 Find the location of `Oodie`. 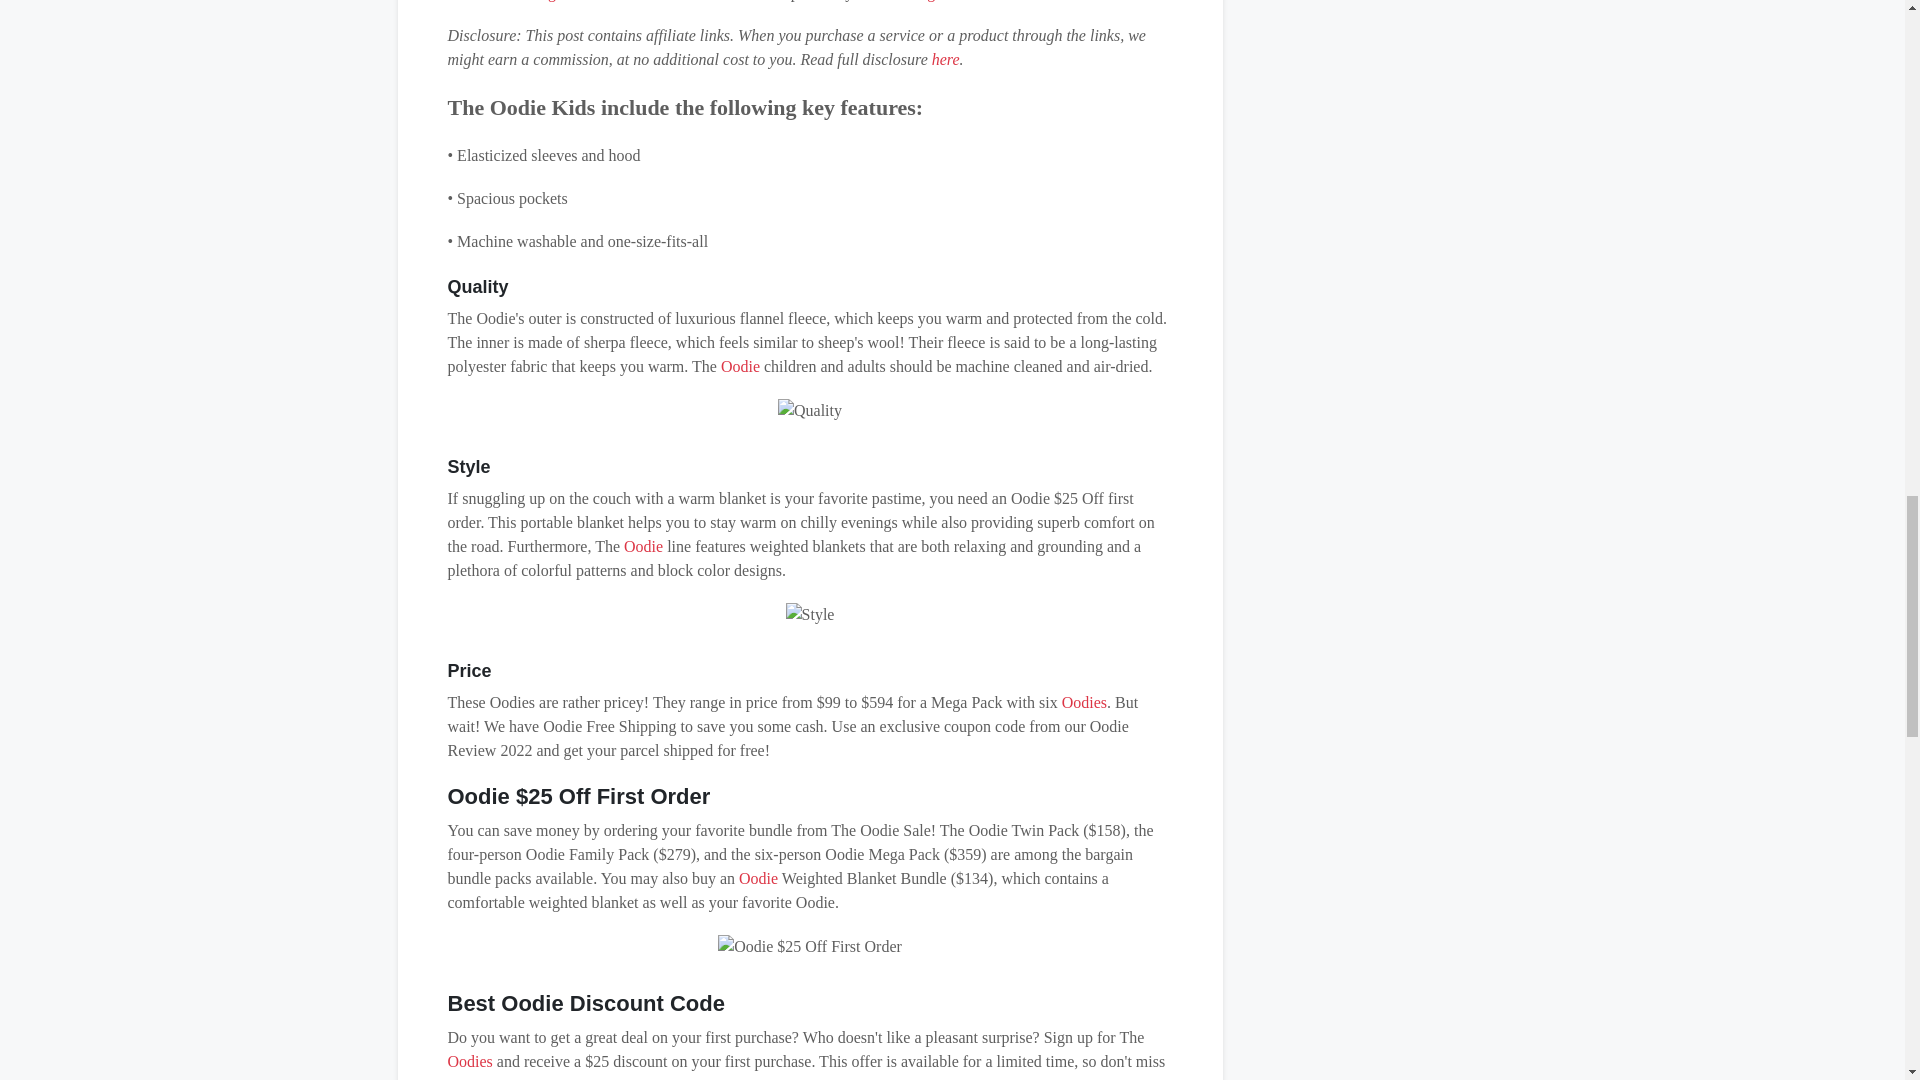

Oodie is located at coordinates (643, 546).